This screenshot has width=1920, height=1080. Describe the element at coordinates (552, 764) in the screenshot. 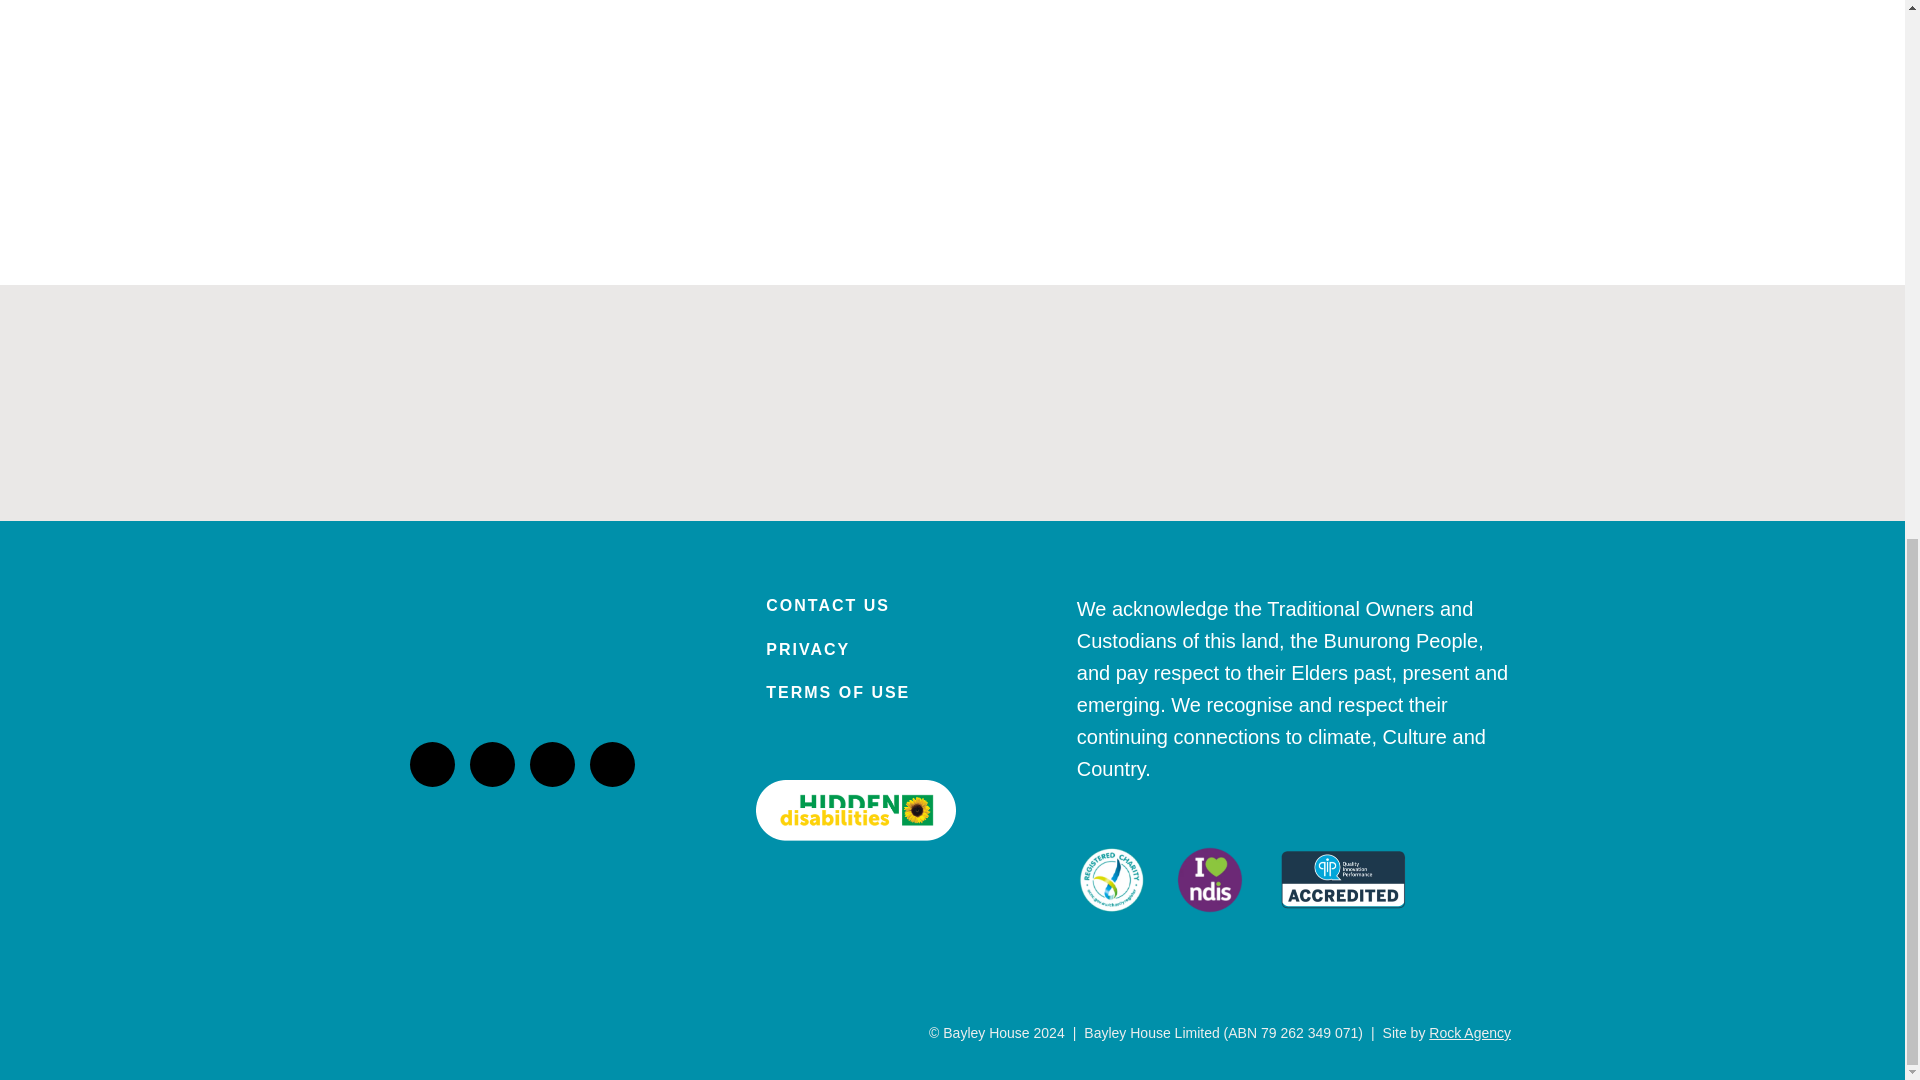

I see `Facebook` at that location.